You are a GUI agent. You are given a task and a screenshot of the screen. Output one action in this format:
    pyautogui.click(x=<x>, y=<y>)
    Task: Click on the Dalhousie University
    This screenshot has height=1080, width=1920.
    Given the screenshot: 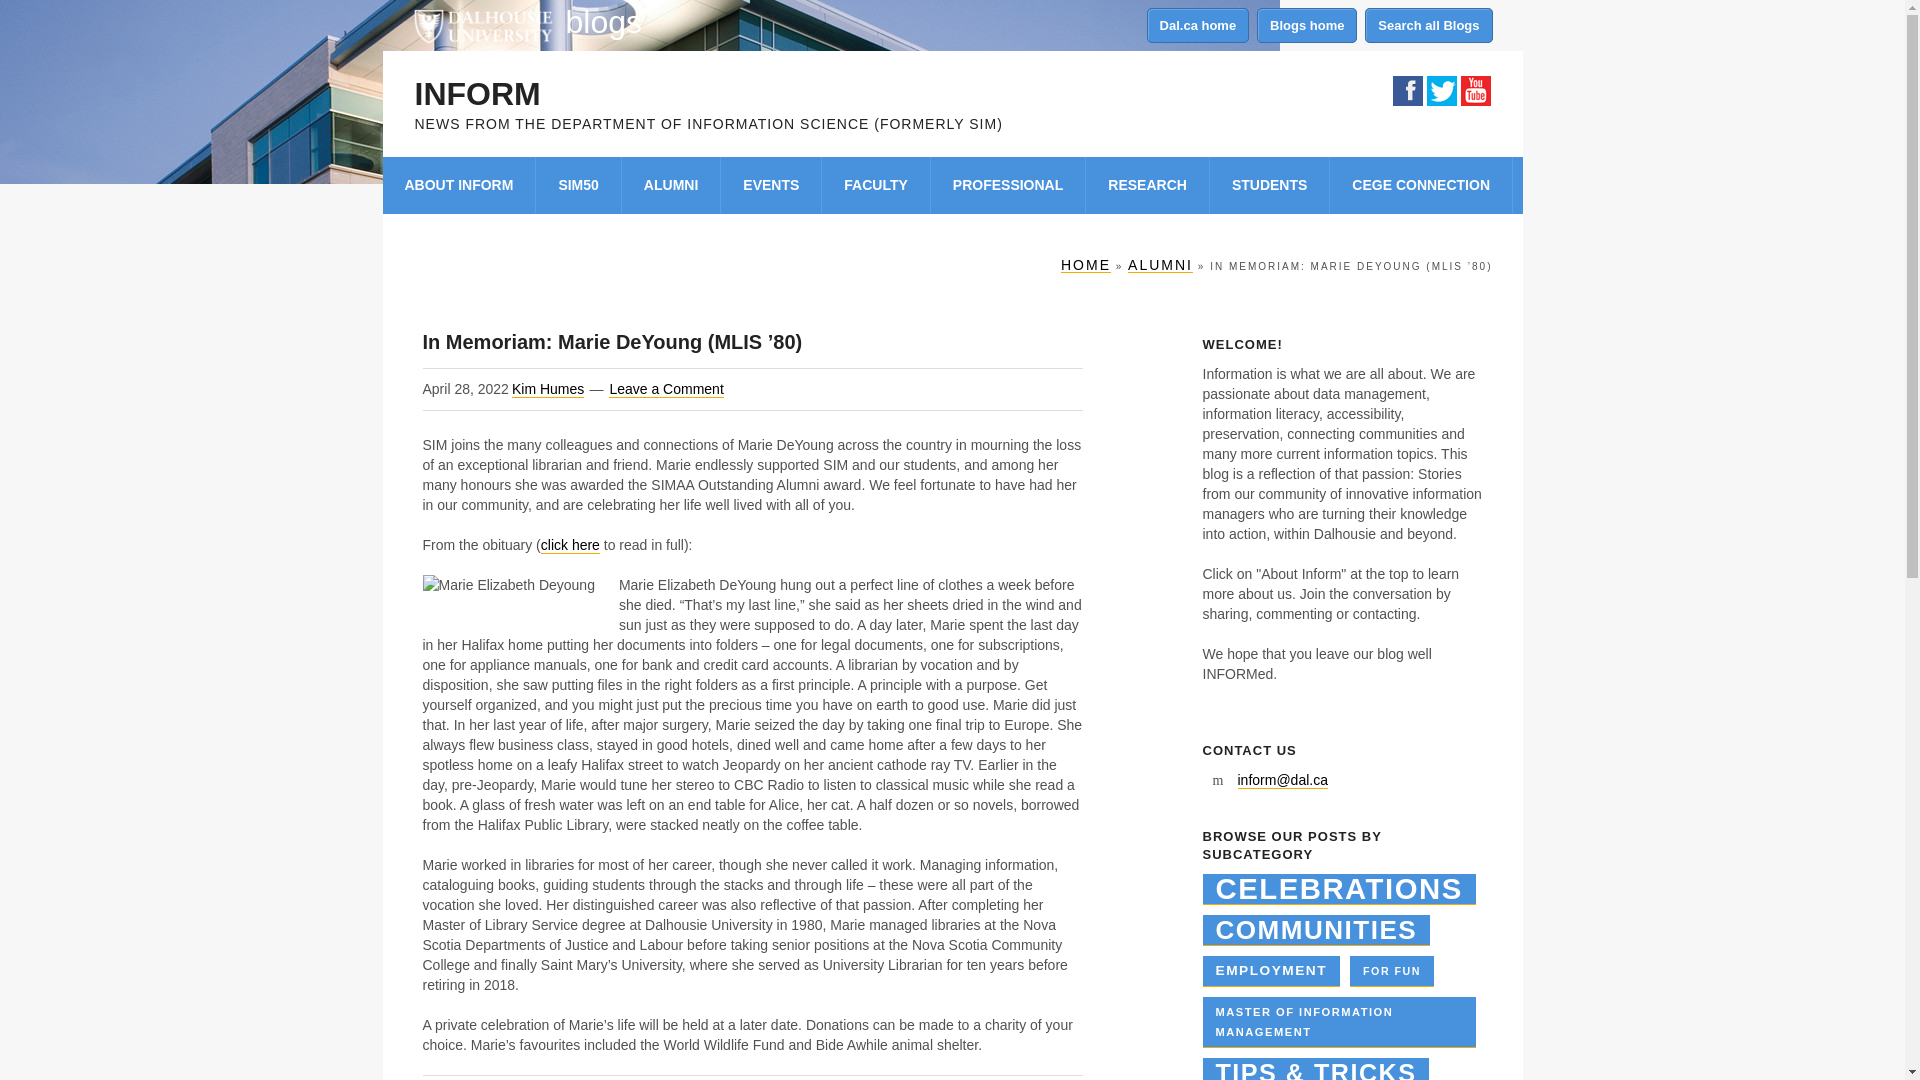 What is the action you would take?
    pyautogui.click(x=482, y=24)
    